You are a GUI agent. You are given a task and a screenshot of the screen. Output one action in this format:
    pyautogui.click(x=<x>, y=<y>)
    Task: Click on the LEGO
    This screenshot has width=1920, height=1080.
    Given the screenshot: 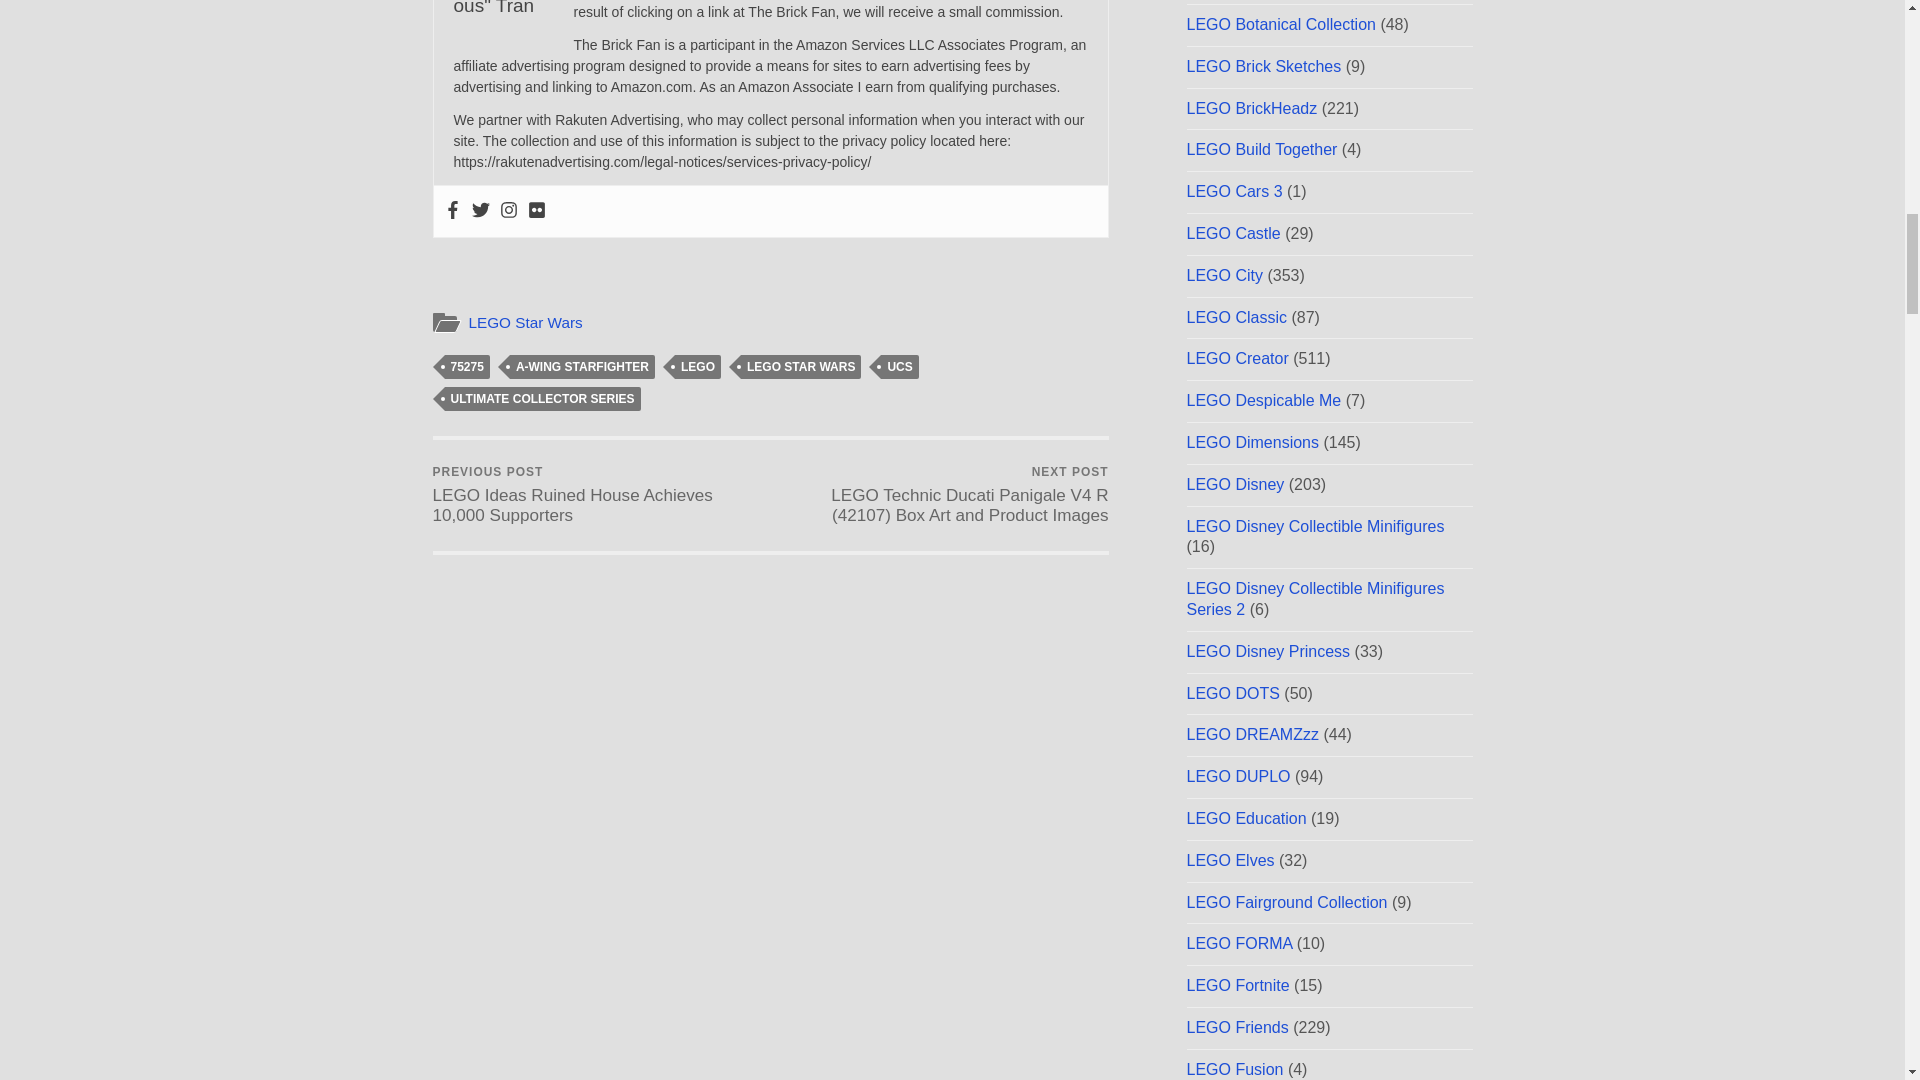 What is the action you would take?
    pyautogui.click(x=698, y=367)
    